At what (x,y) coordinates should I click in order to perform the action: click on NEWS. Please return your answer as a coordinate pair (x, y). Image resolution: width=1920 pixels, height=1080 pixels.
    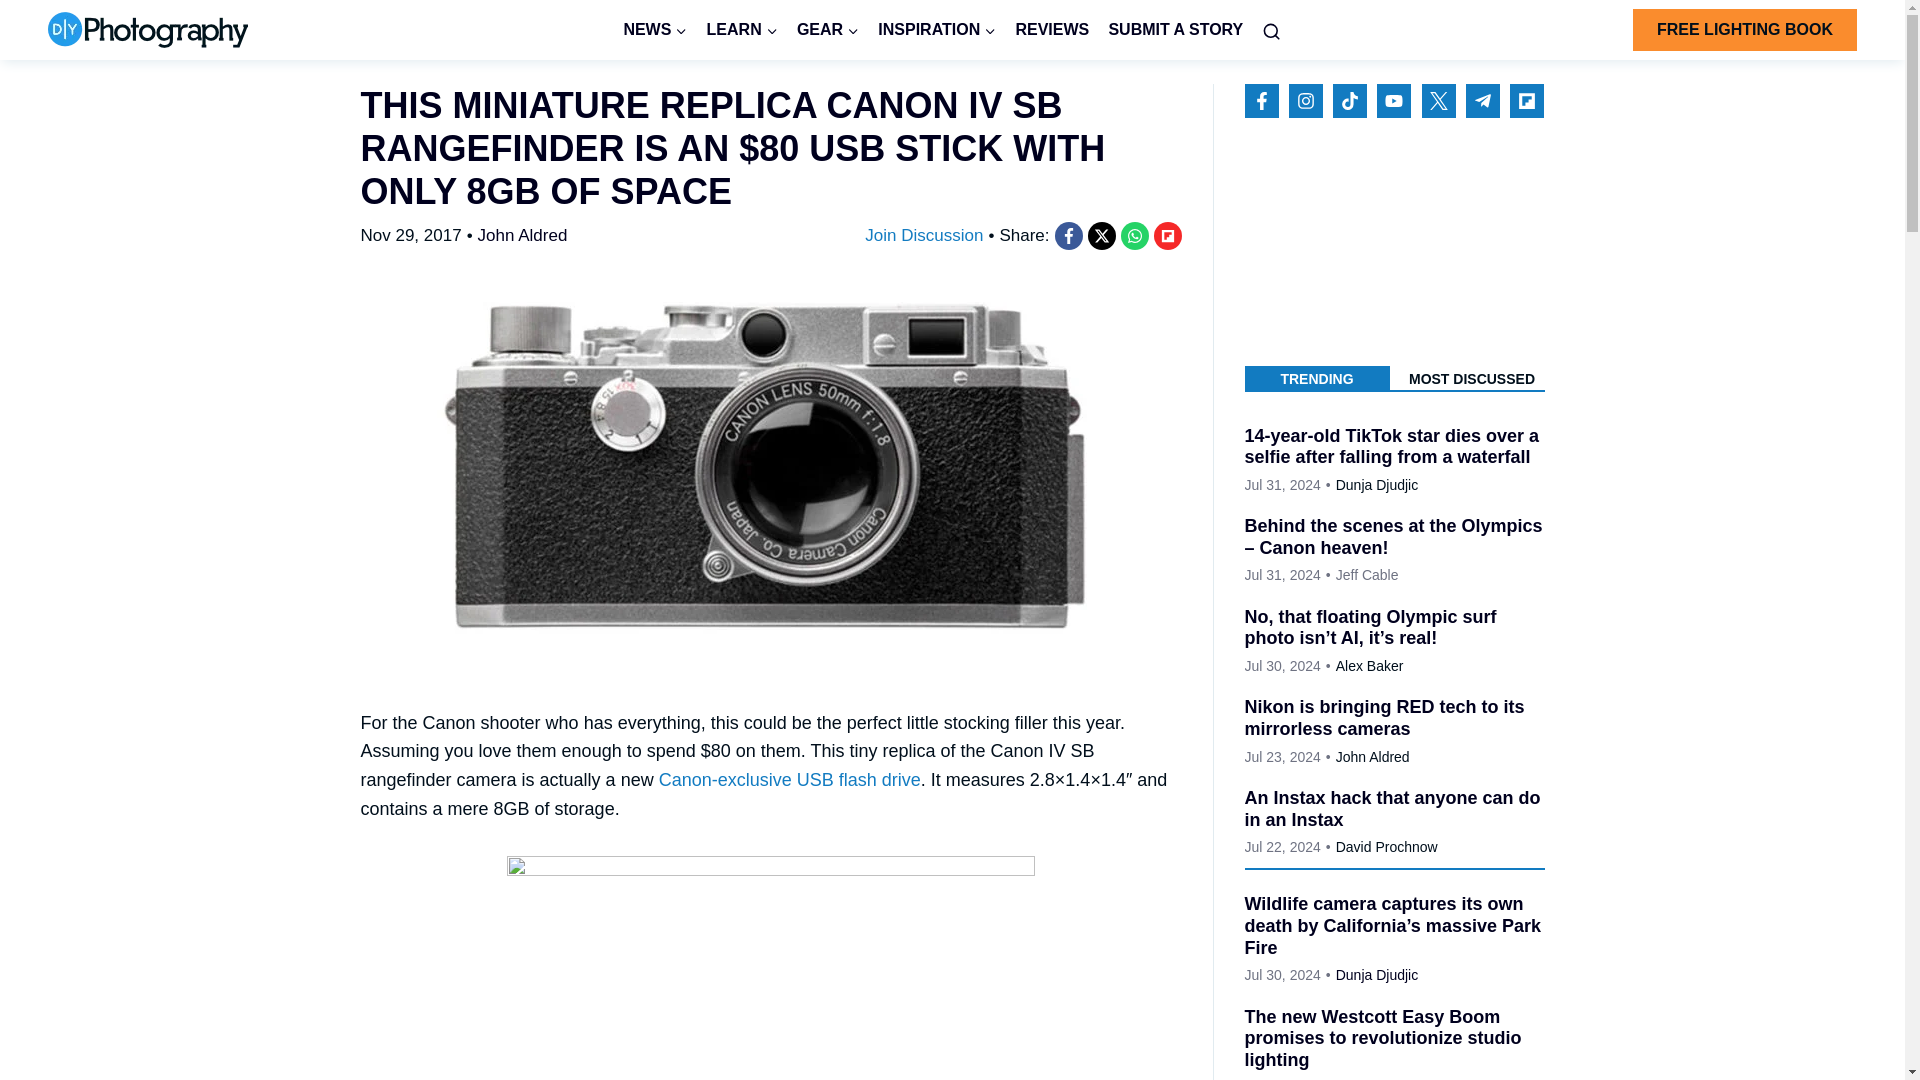
    Looking at the image, I should click on (655, 30).